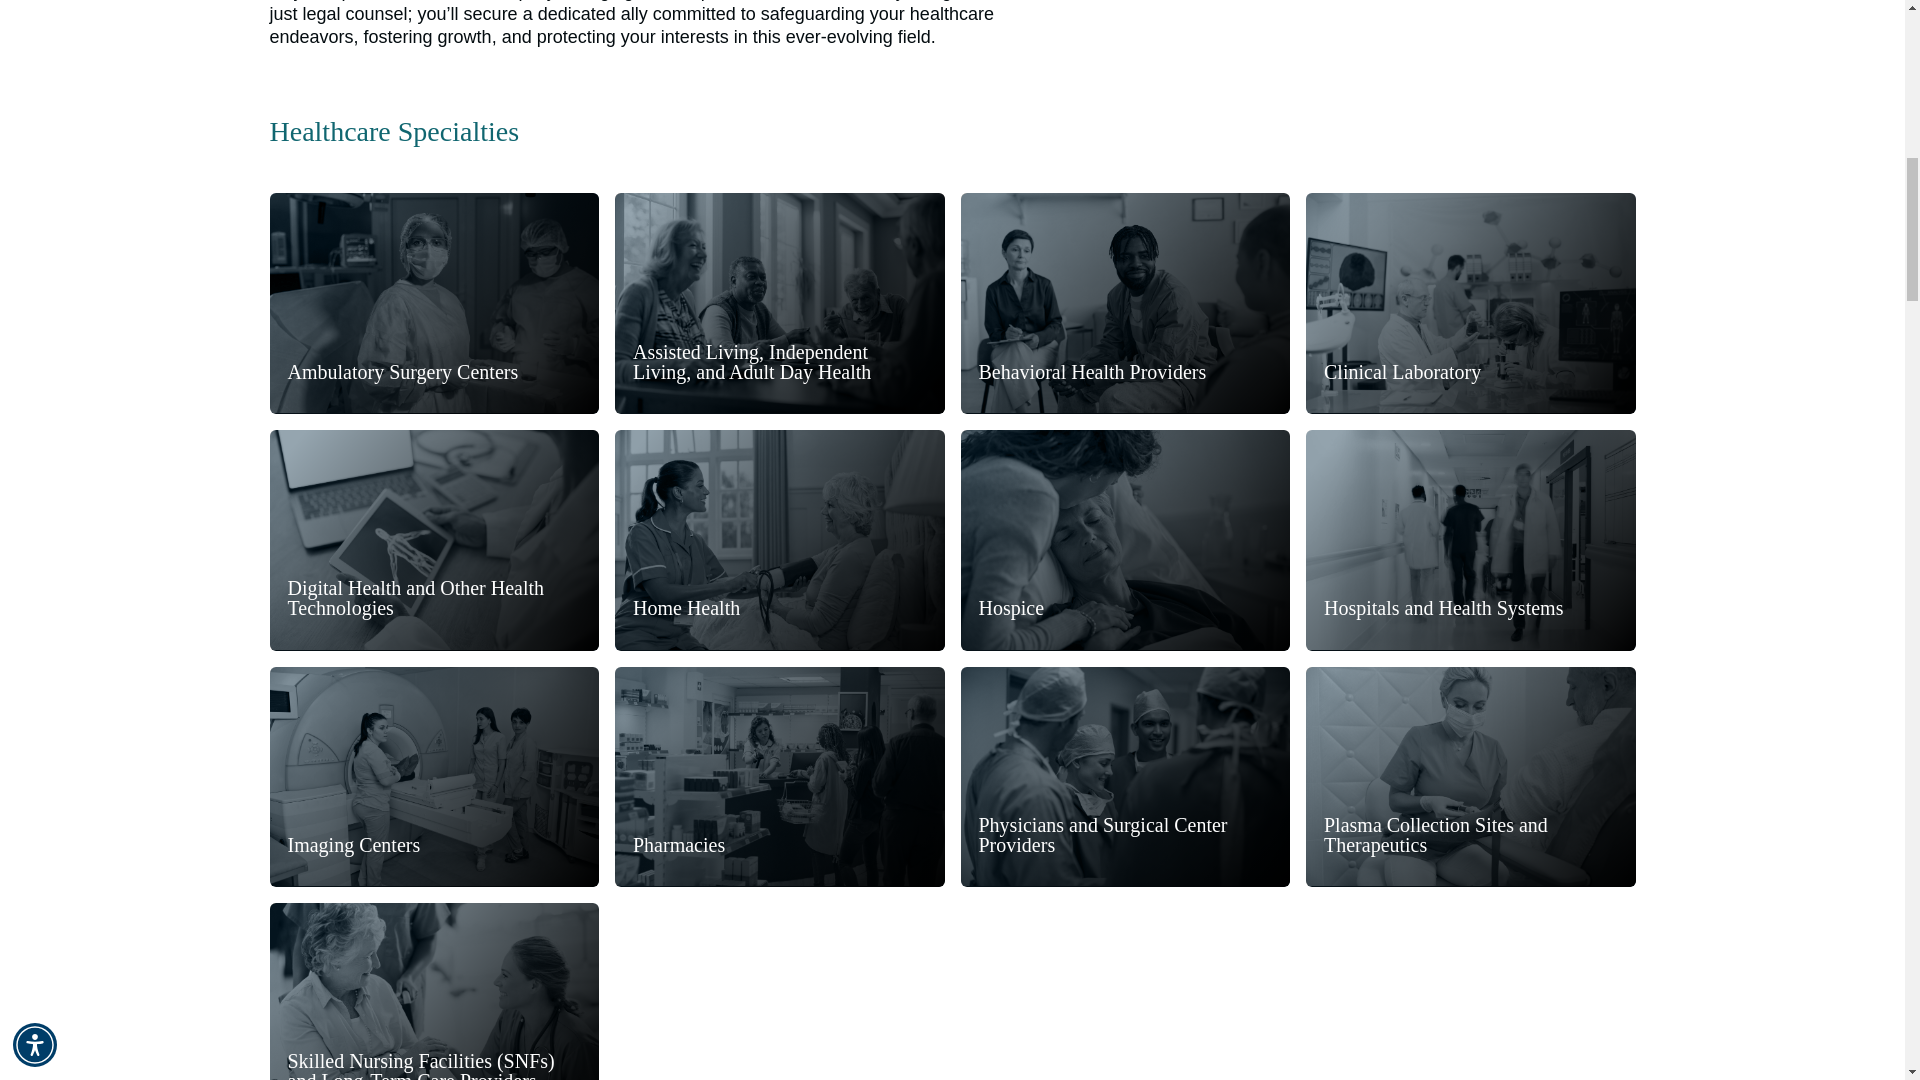 Image resolution: width=1920 pixels, height=1080 pixels. I want to click on Ambulatory Surgery Centers, so click(434, 303).